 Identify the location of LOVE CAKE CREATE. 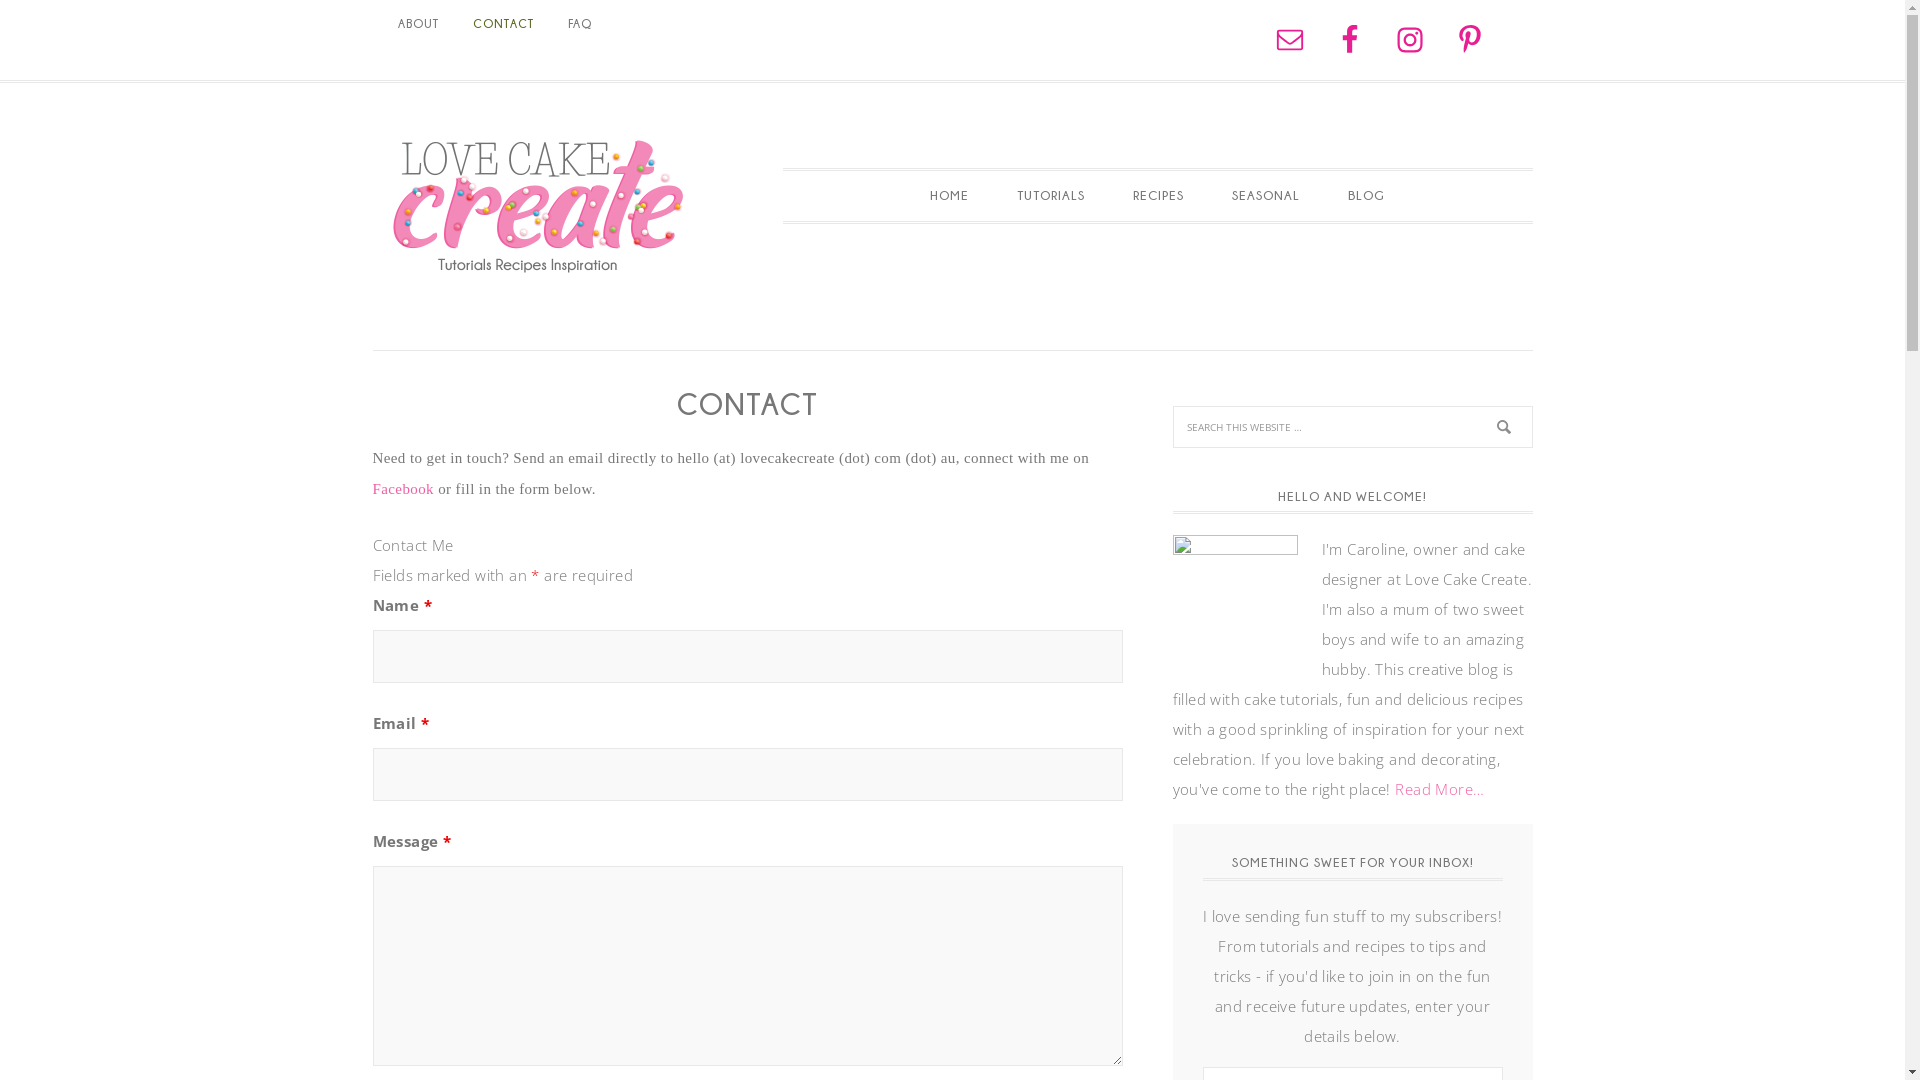
(537, 206).